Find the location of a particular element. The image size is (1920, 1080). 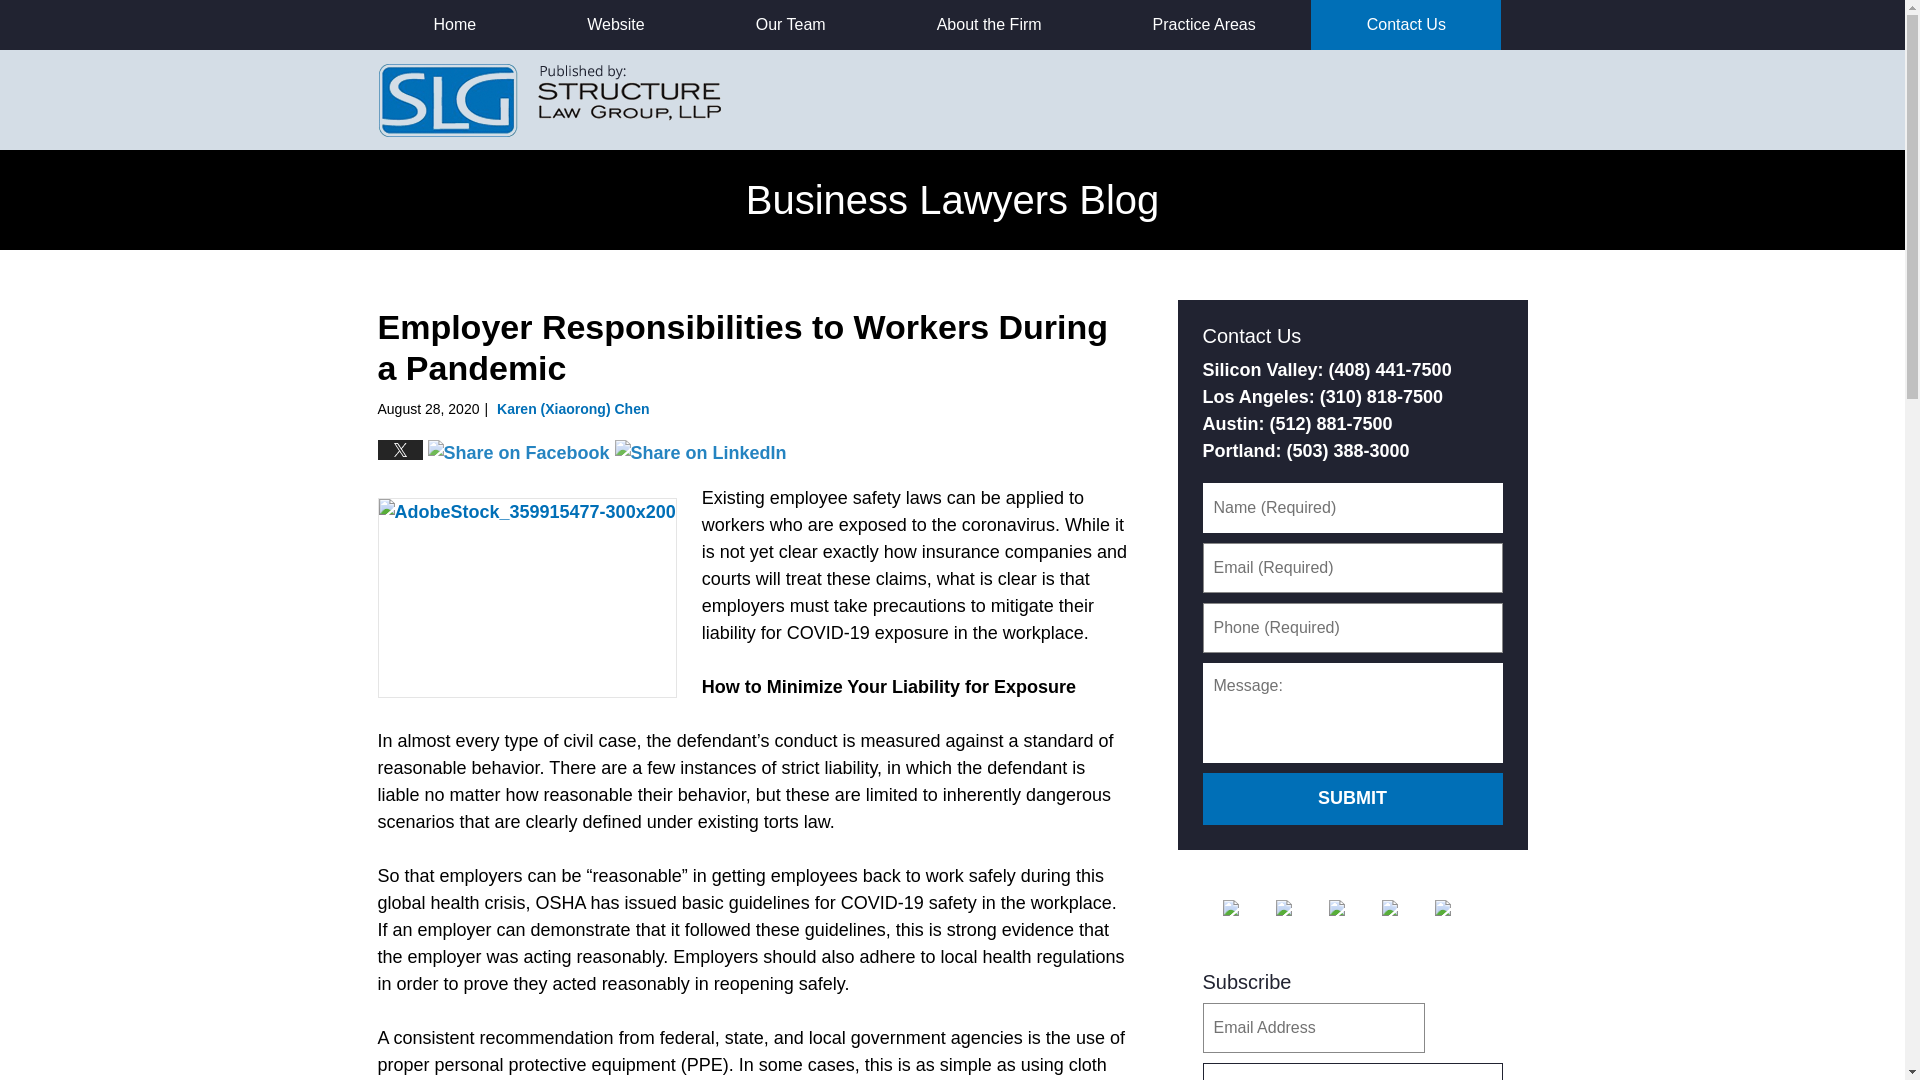

Our Team is located at coordinates (790, 24).